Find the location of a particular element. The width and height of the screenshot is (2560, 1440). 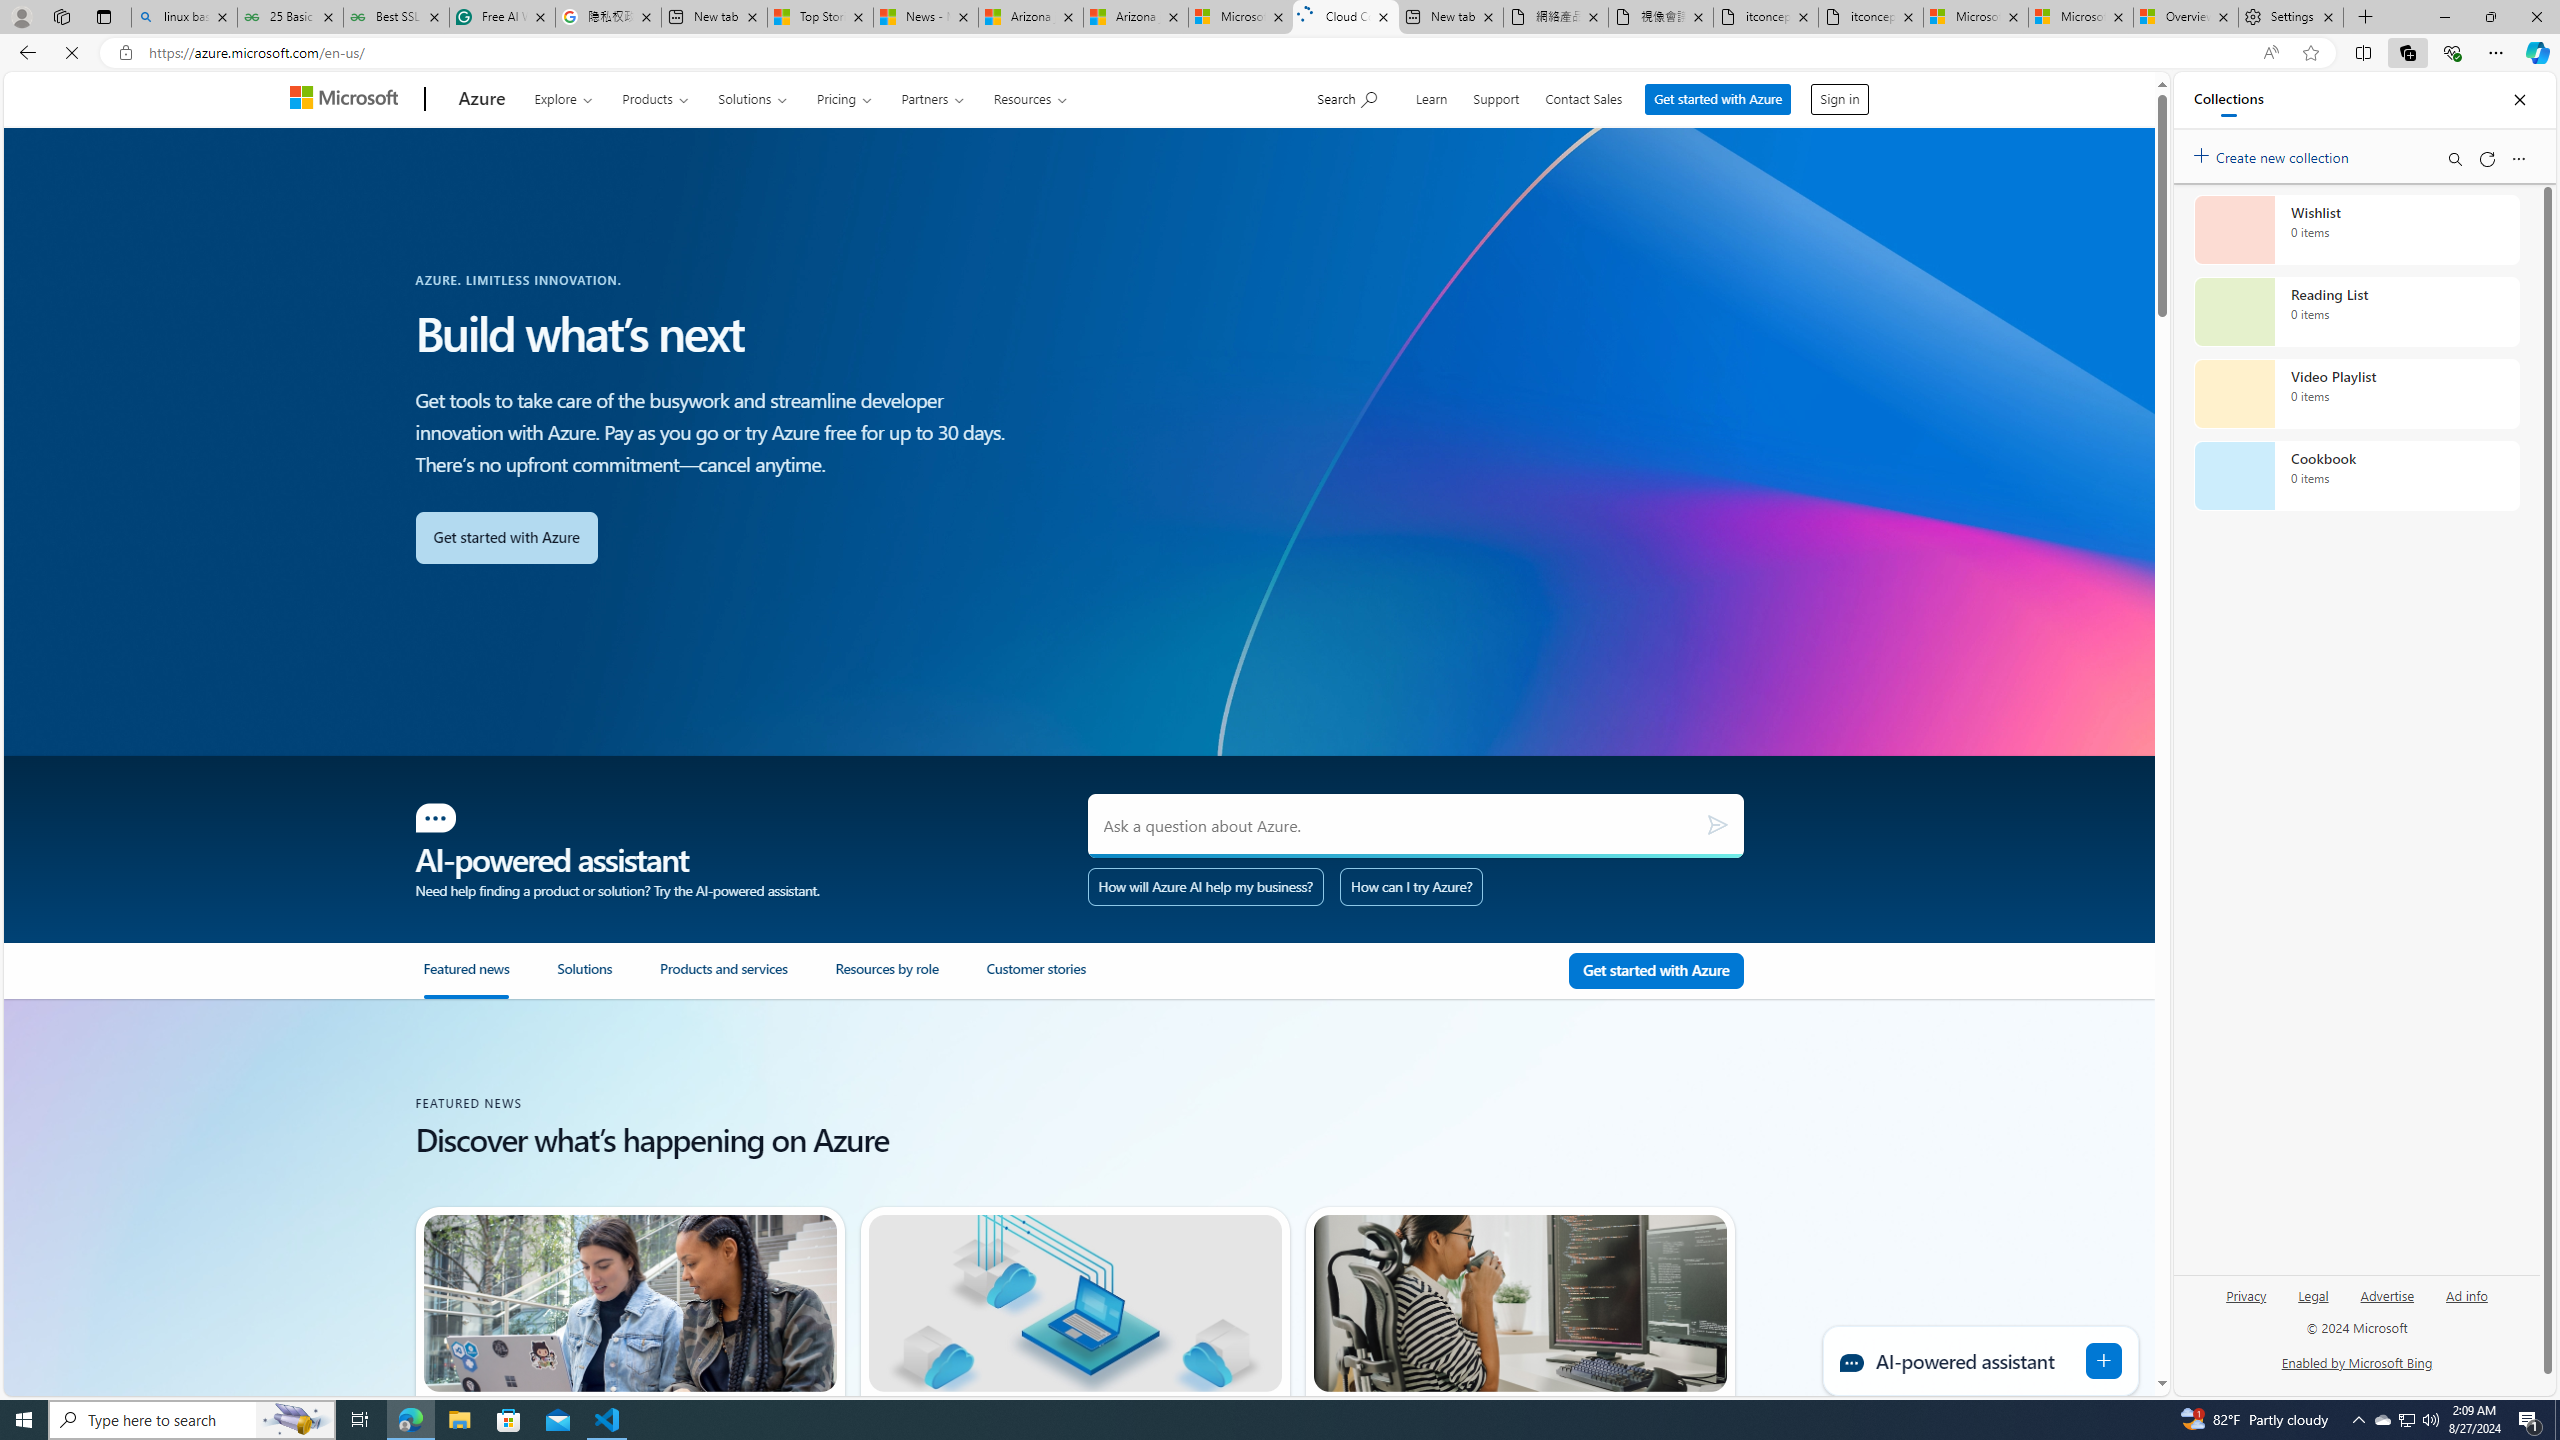

25 Basic Linux Commands For Beginners - GeeksforGeeks is located at coordinates (290, 17).